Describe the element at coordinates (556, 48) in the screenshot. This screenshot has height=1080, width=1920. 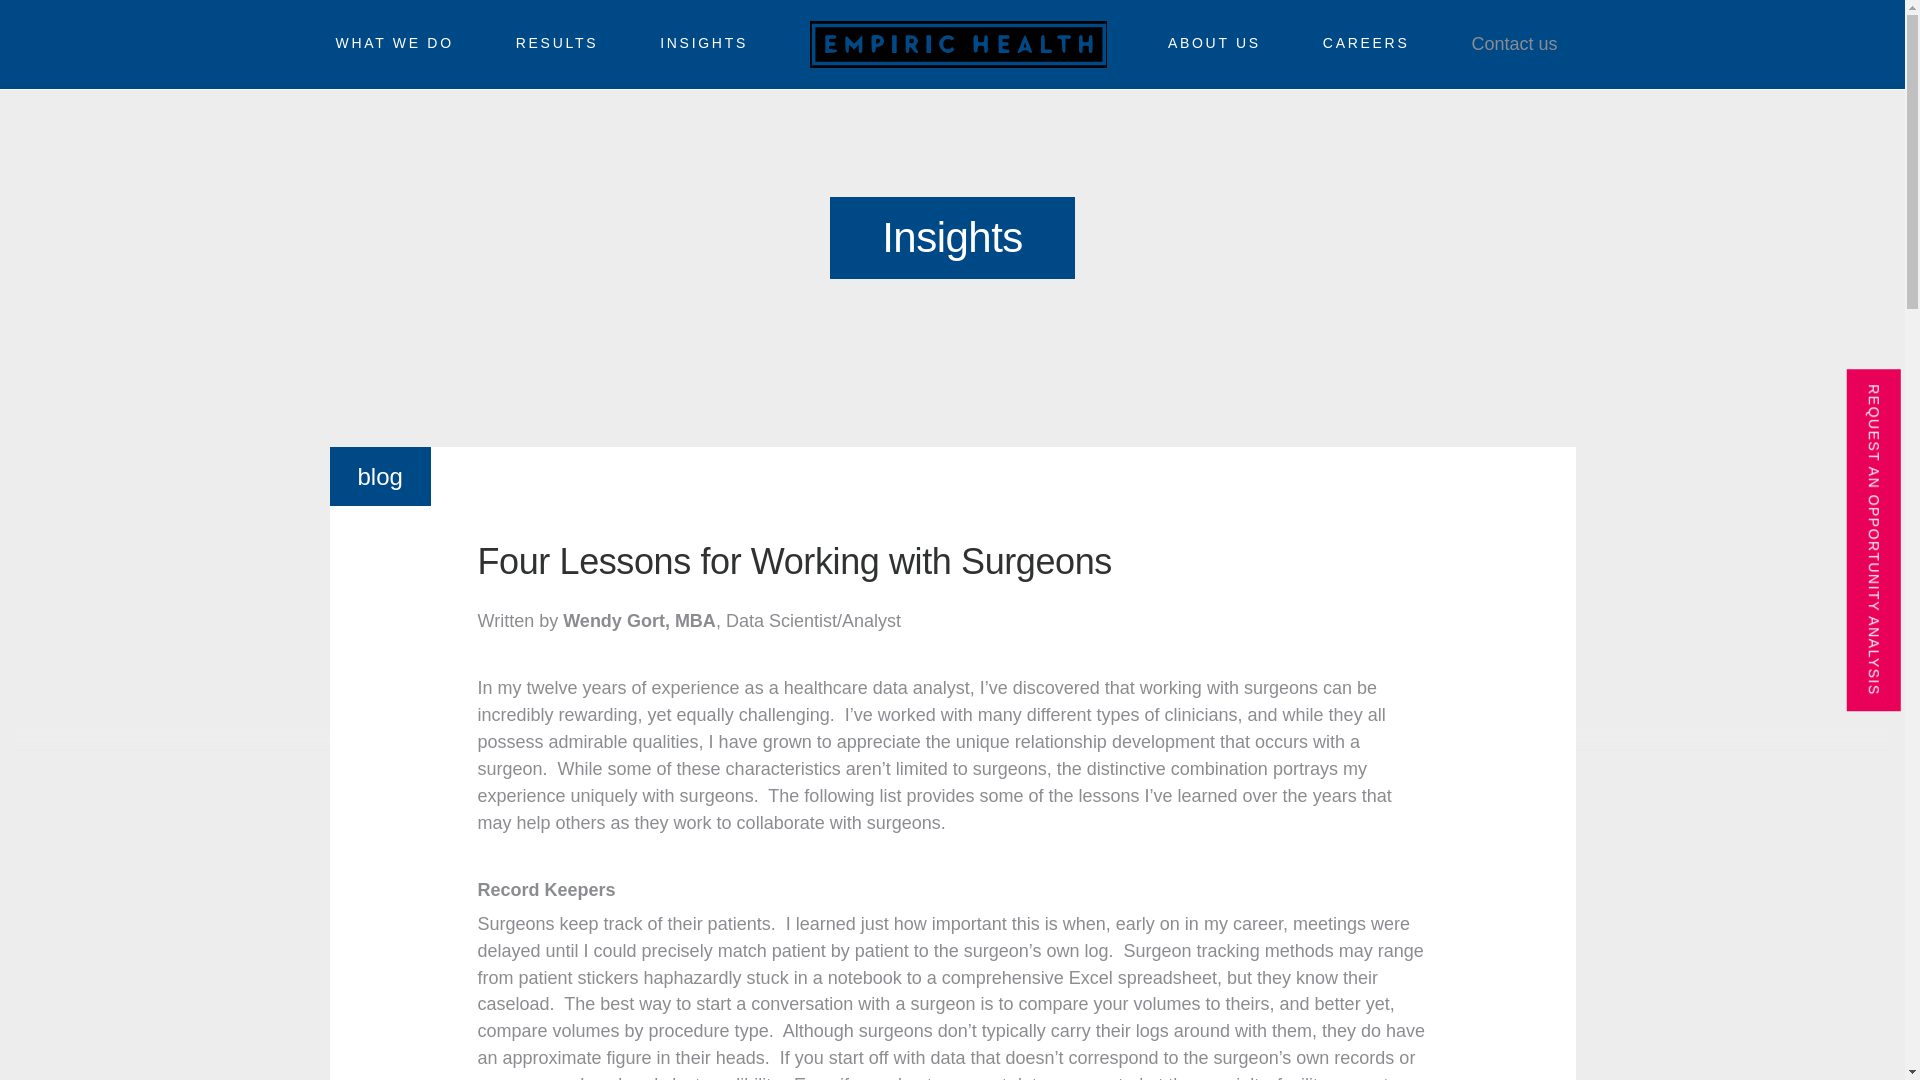
I see `RESULTS` at that location.